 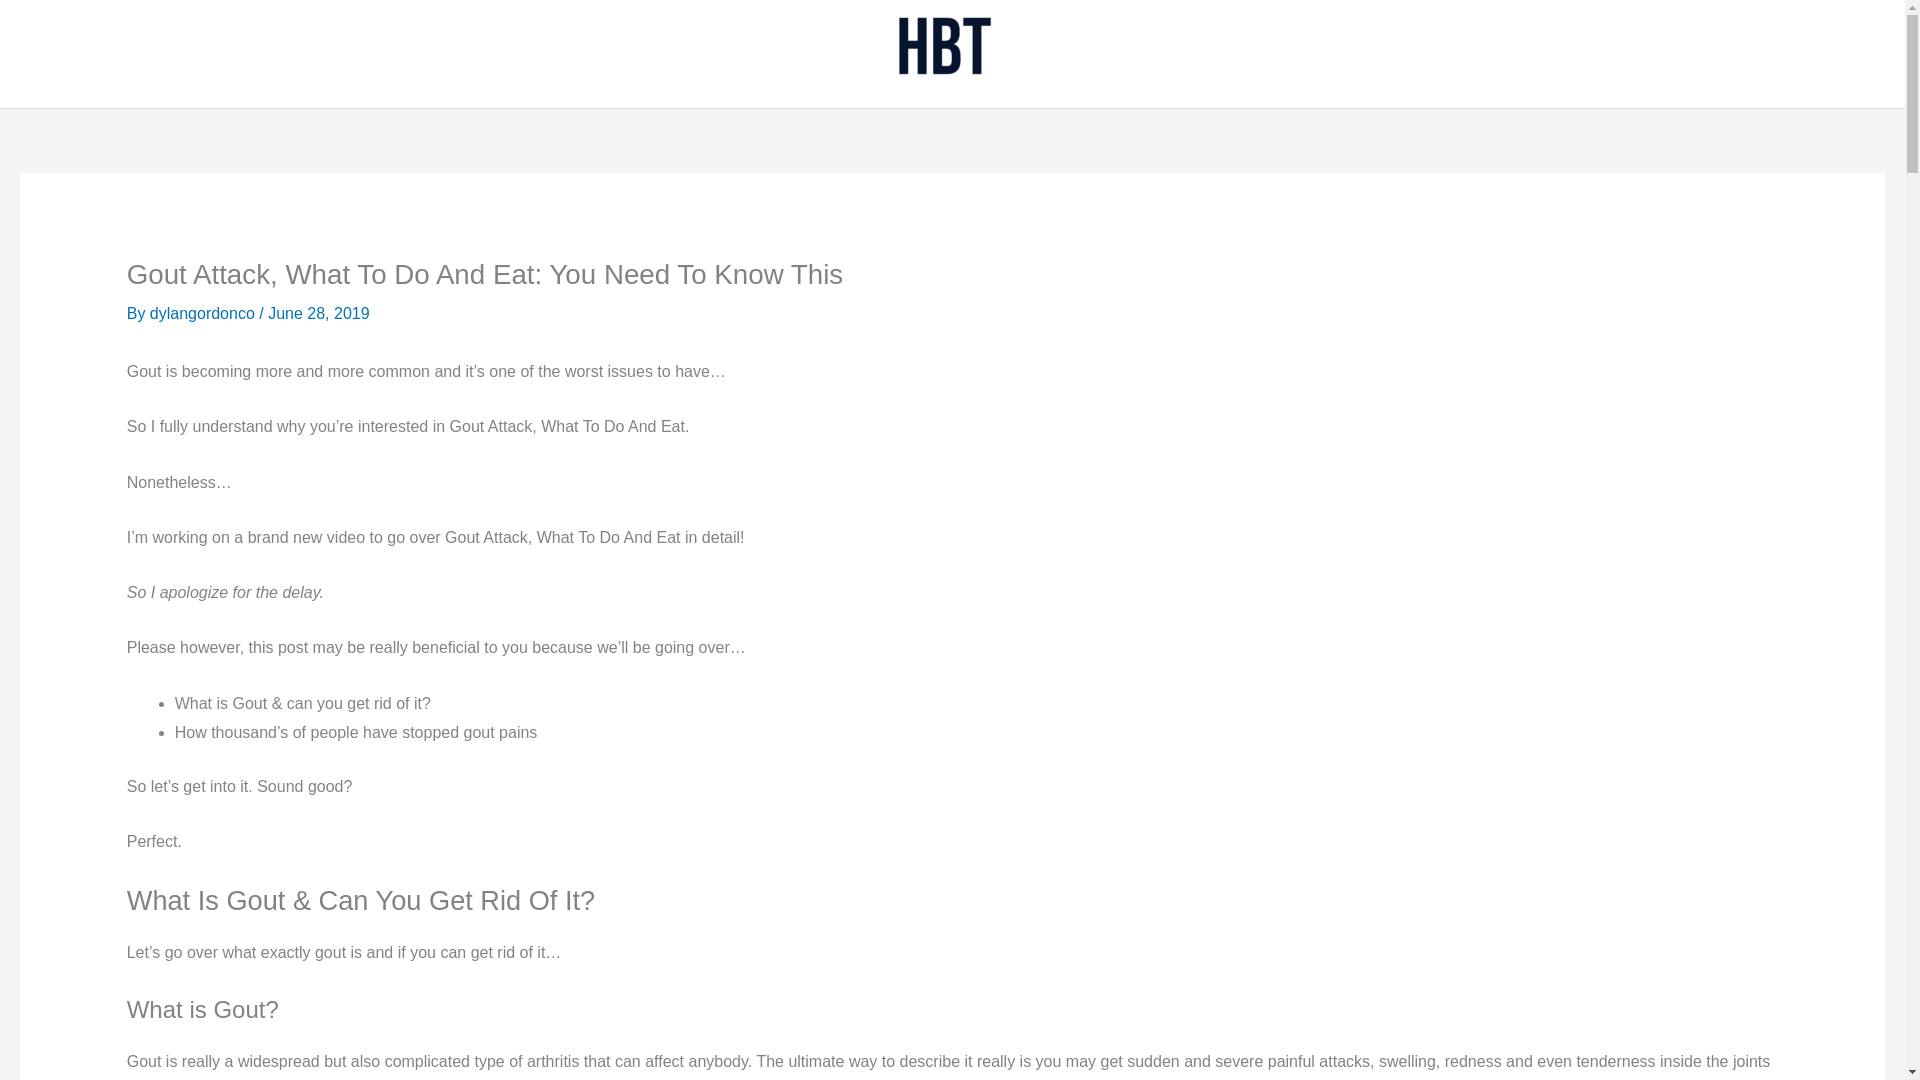 What do you see at coordinates (204, 312) in the screenshot?
I see `View all posts by dylangordonco` at bounding box center [204, 312].